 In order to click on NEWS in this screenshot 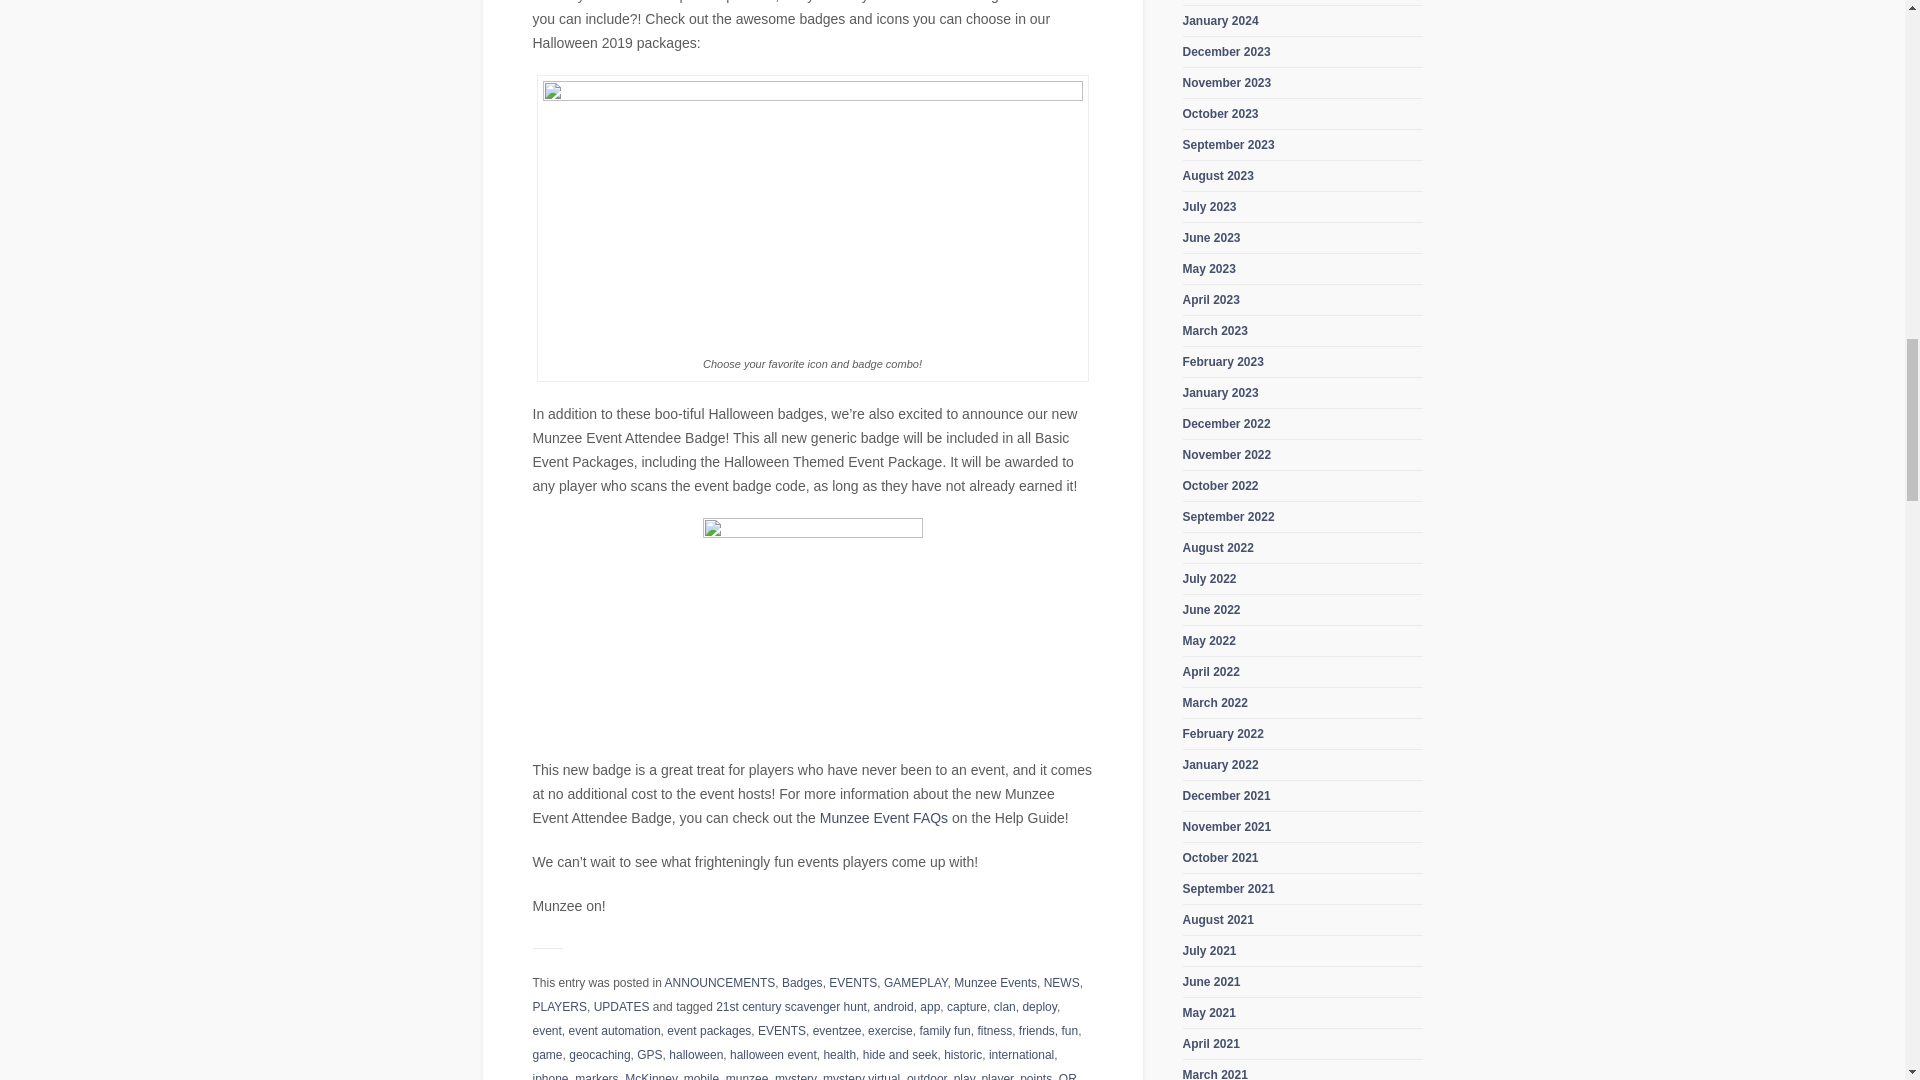, I will do `click(1062, 983)`.